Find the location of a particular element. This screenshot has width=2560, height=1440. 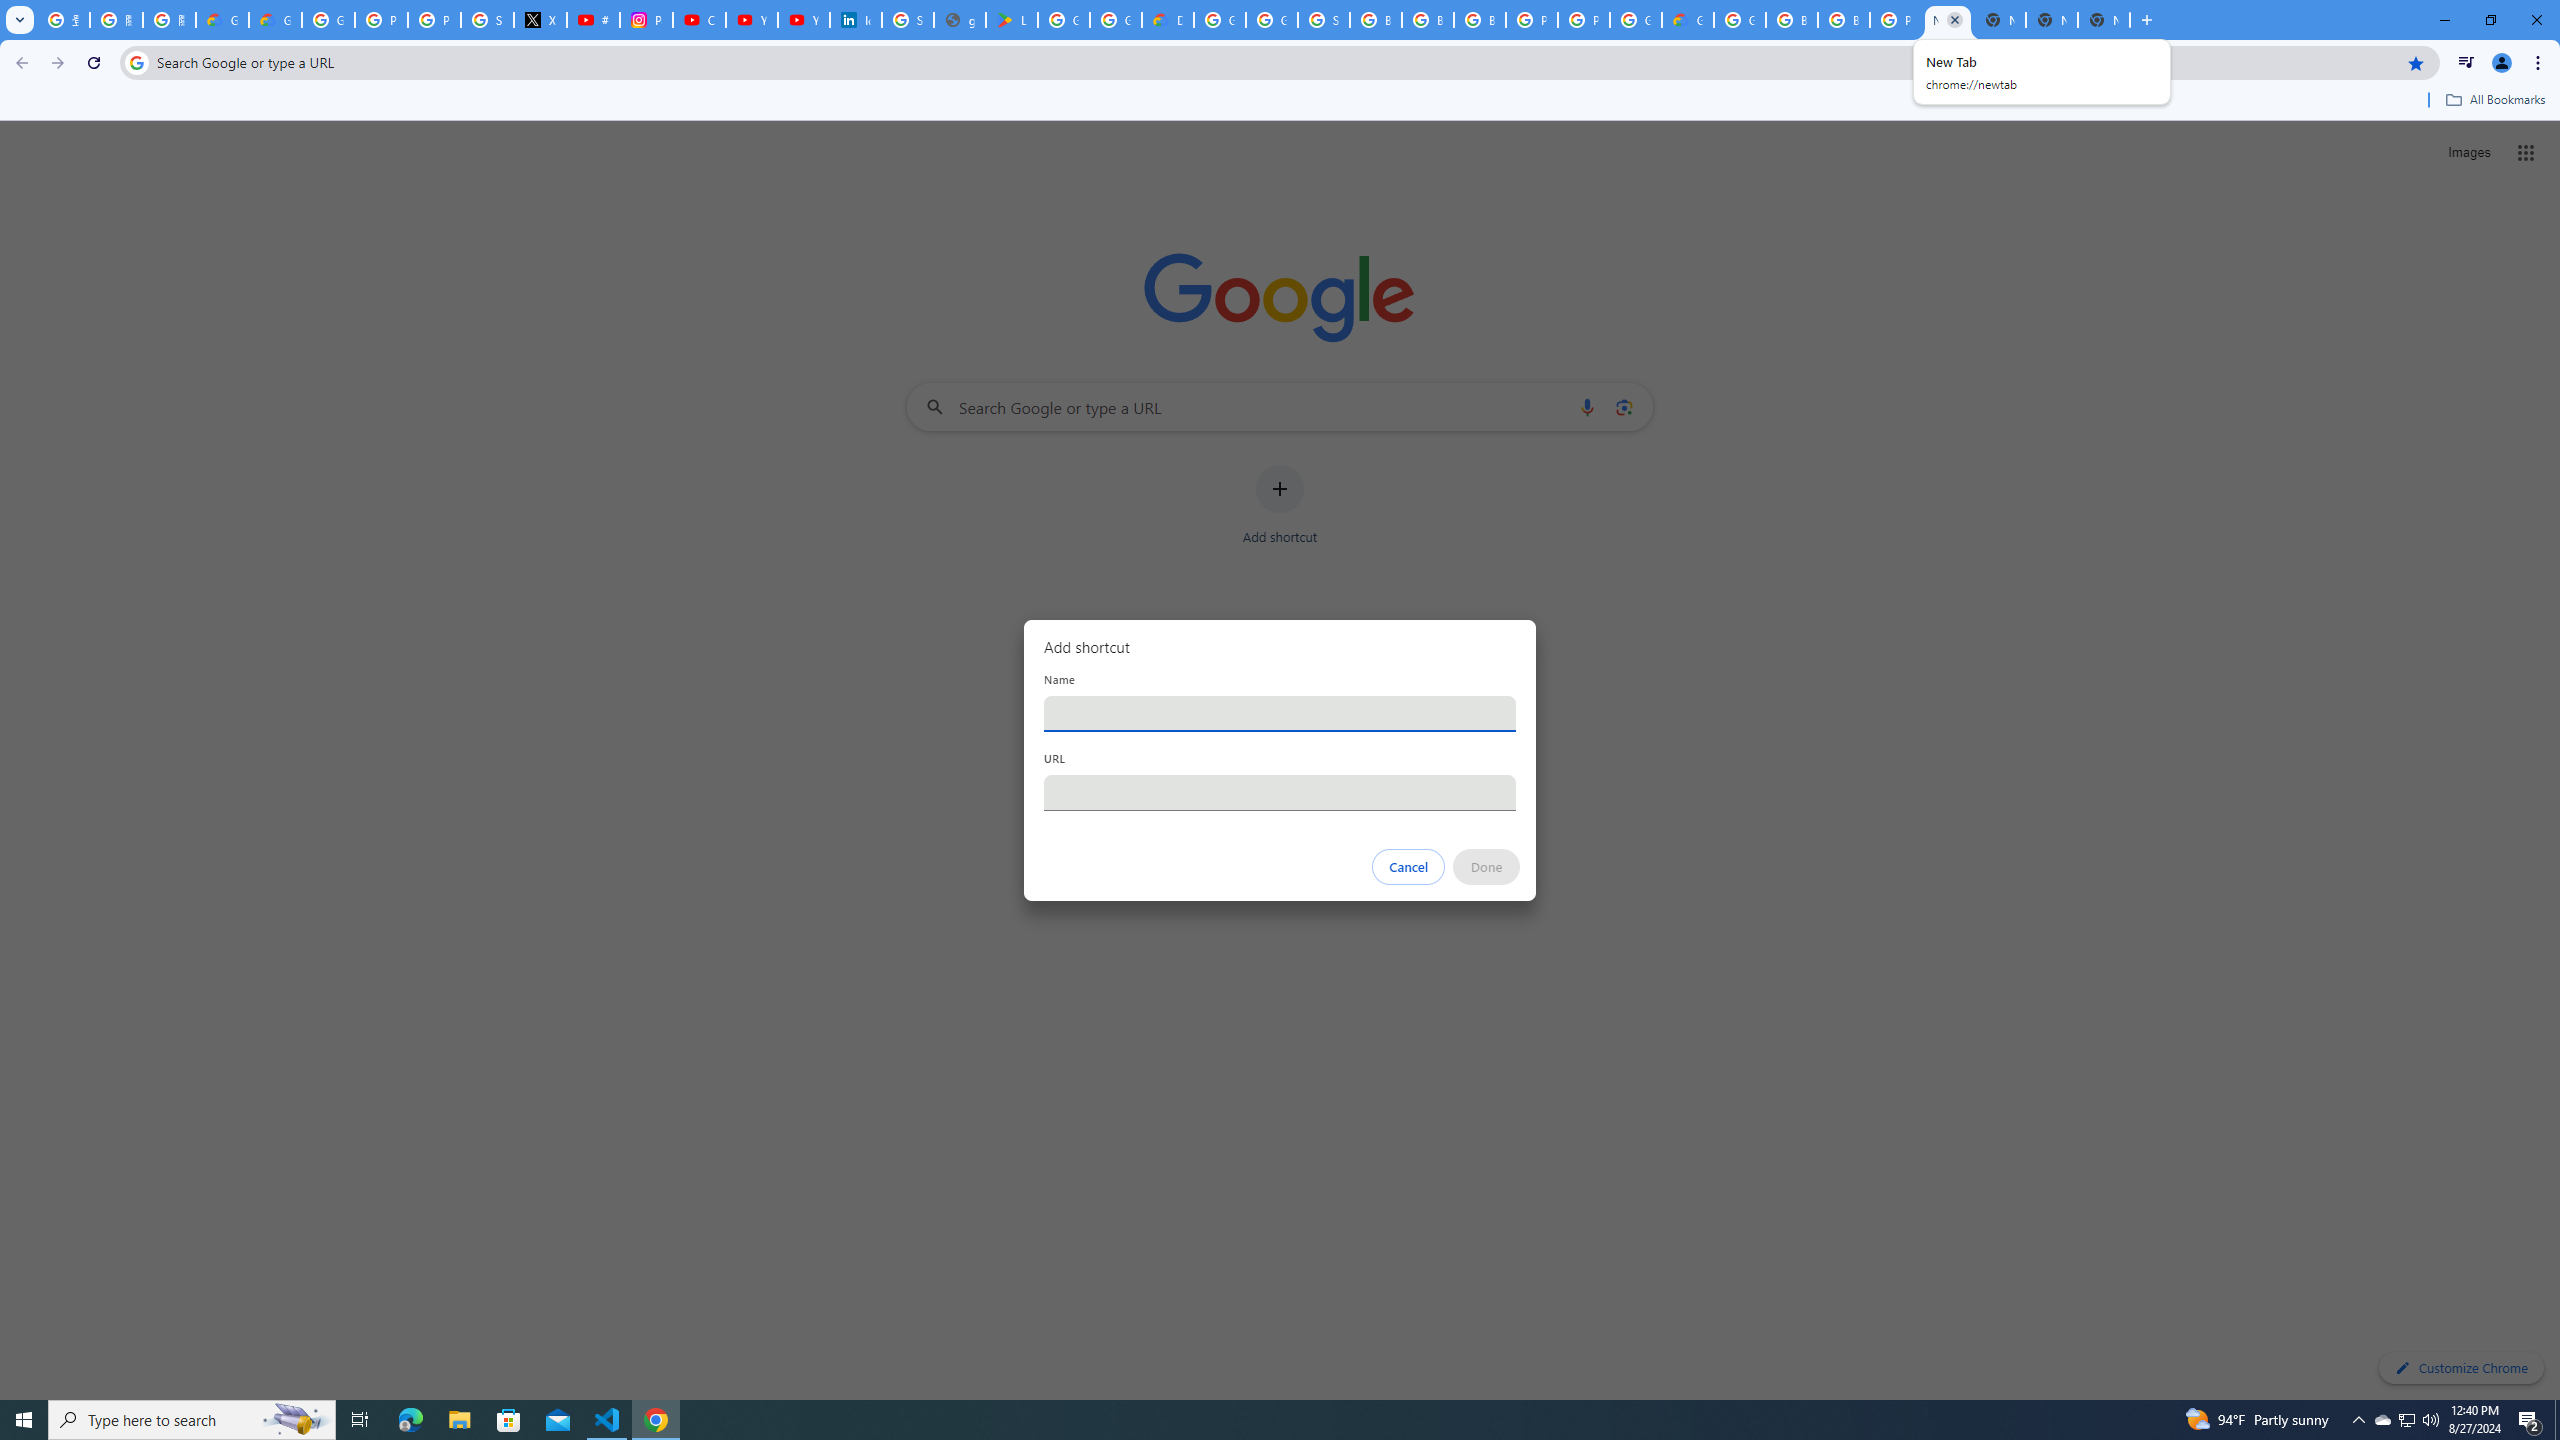

Search icon is located at coordinates (136, 62).